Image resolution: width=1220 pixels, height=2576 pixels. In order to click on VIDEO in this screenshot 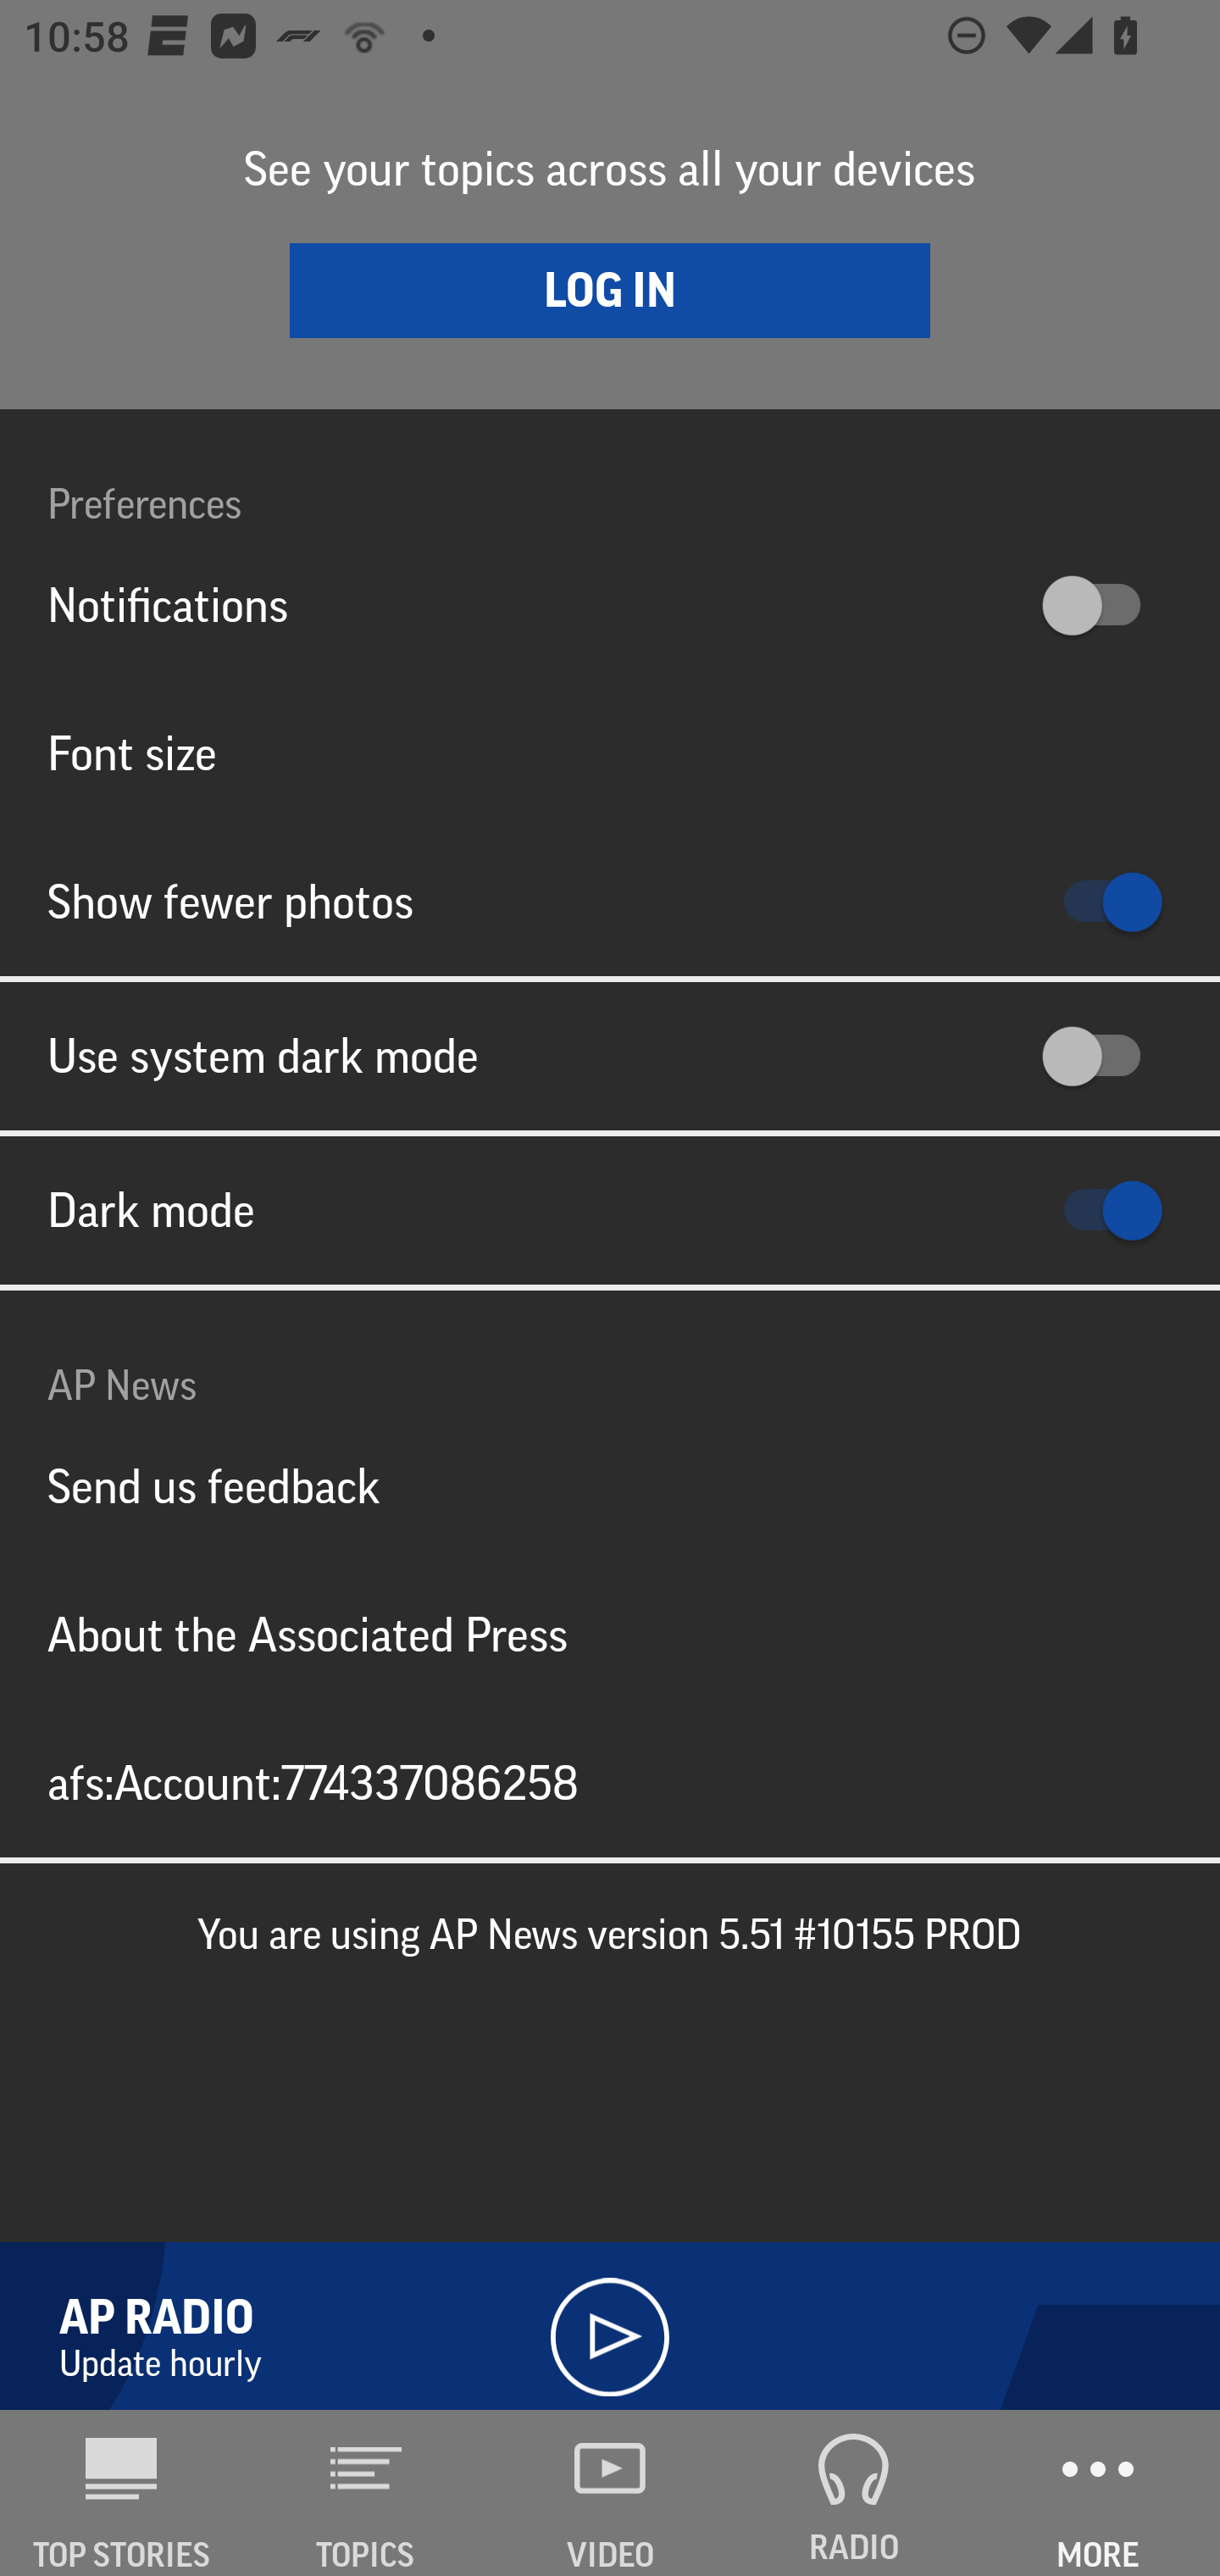, I will do `click(610, 2493)`.